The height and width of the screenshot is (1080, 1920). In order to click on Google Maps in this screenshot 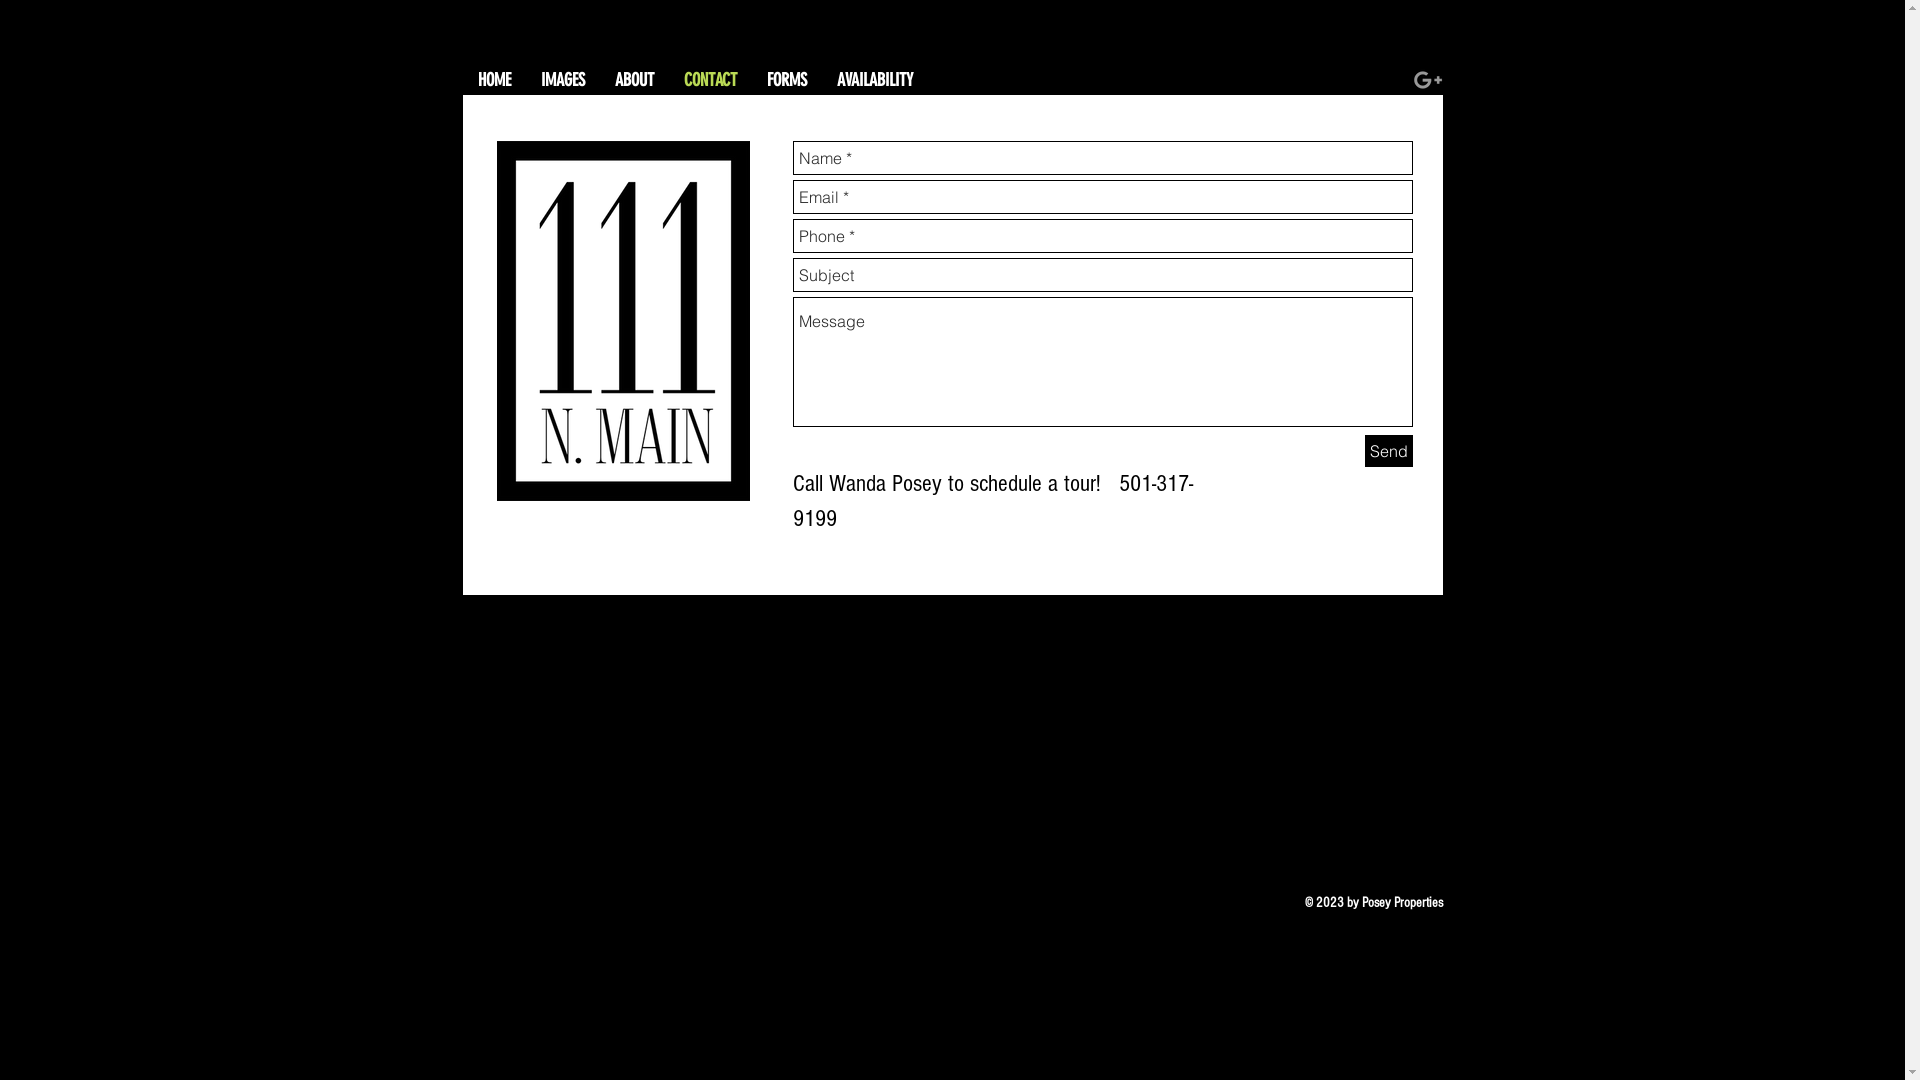, I will do `click(952, 754)`.